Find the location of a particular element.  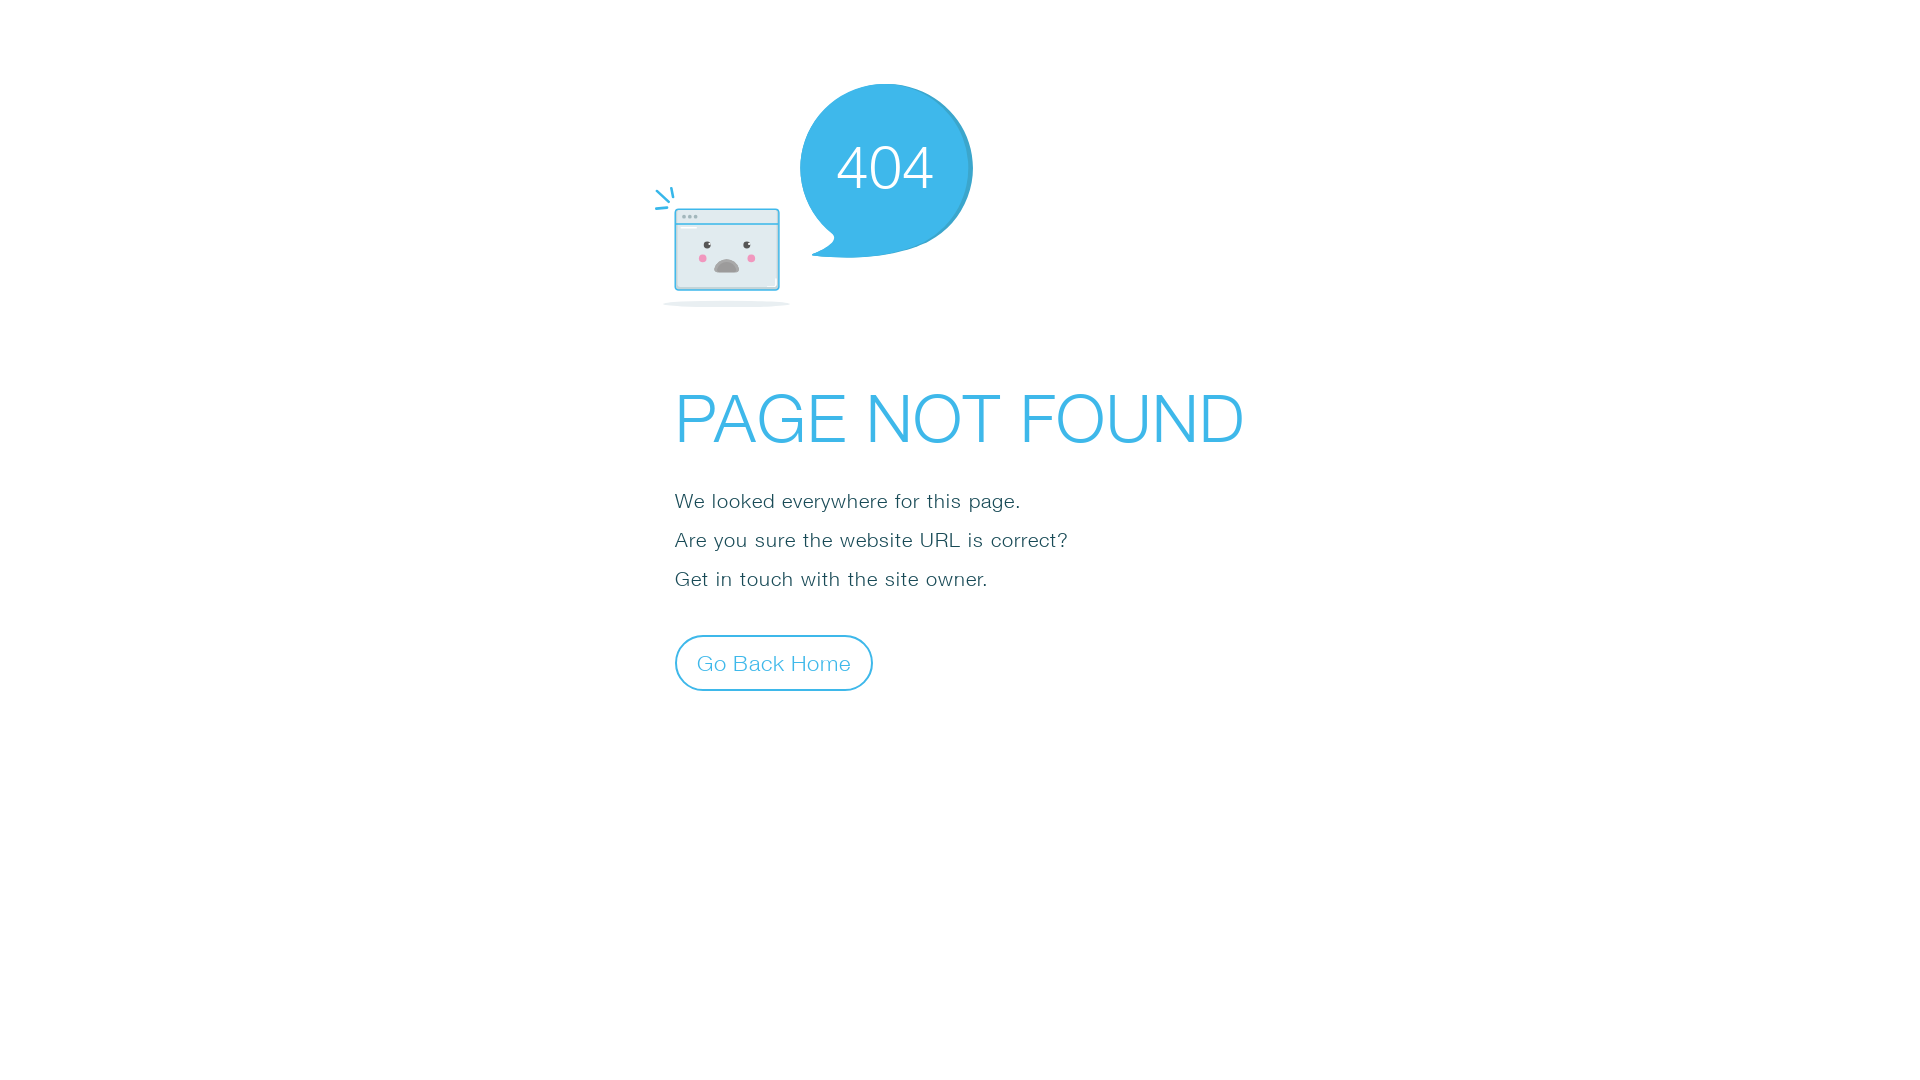

Go Back Home is located at coordinates (774, 662).